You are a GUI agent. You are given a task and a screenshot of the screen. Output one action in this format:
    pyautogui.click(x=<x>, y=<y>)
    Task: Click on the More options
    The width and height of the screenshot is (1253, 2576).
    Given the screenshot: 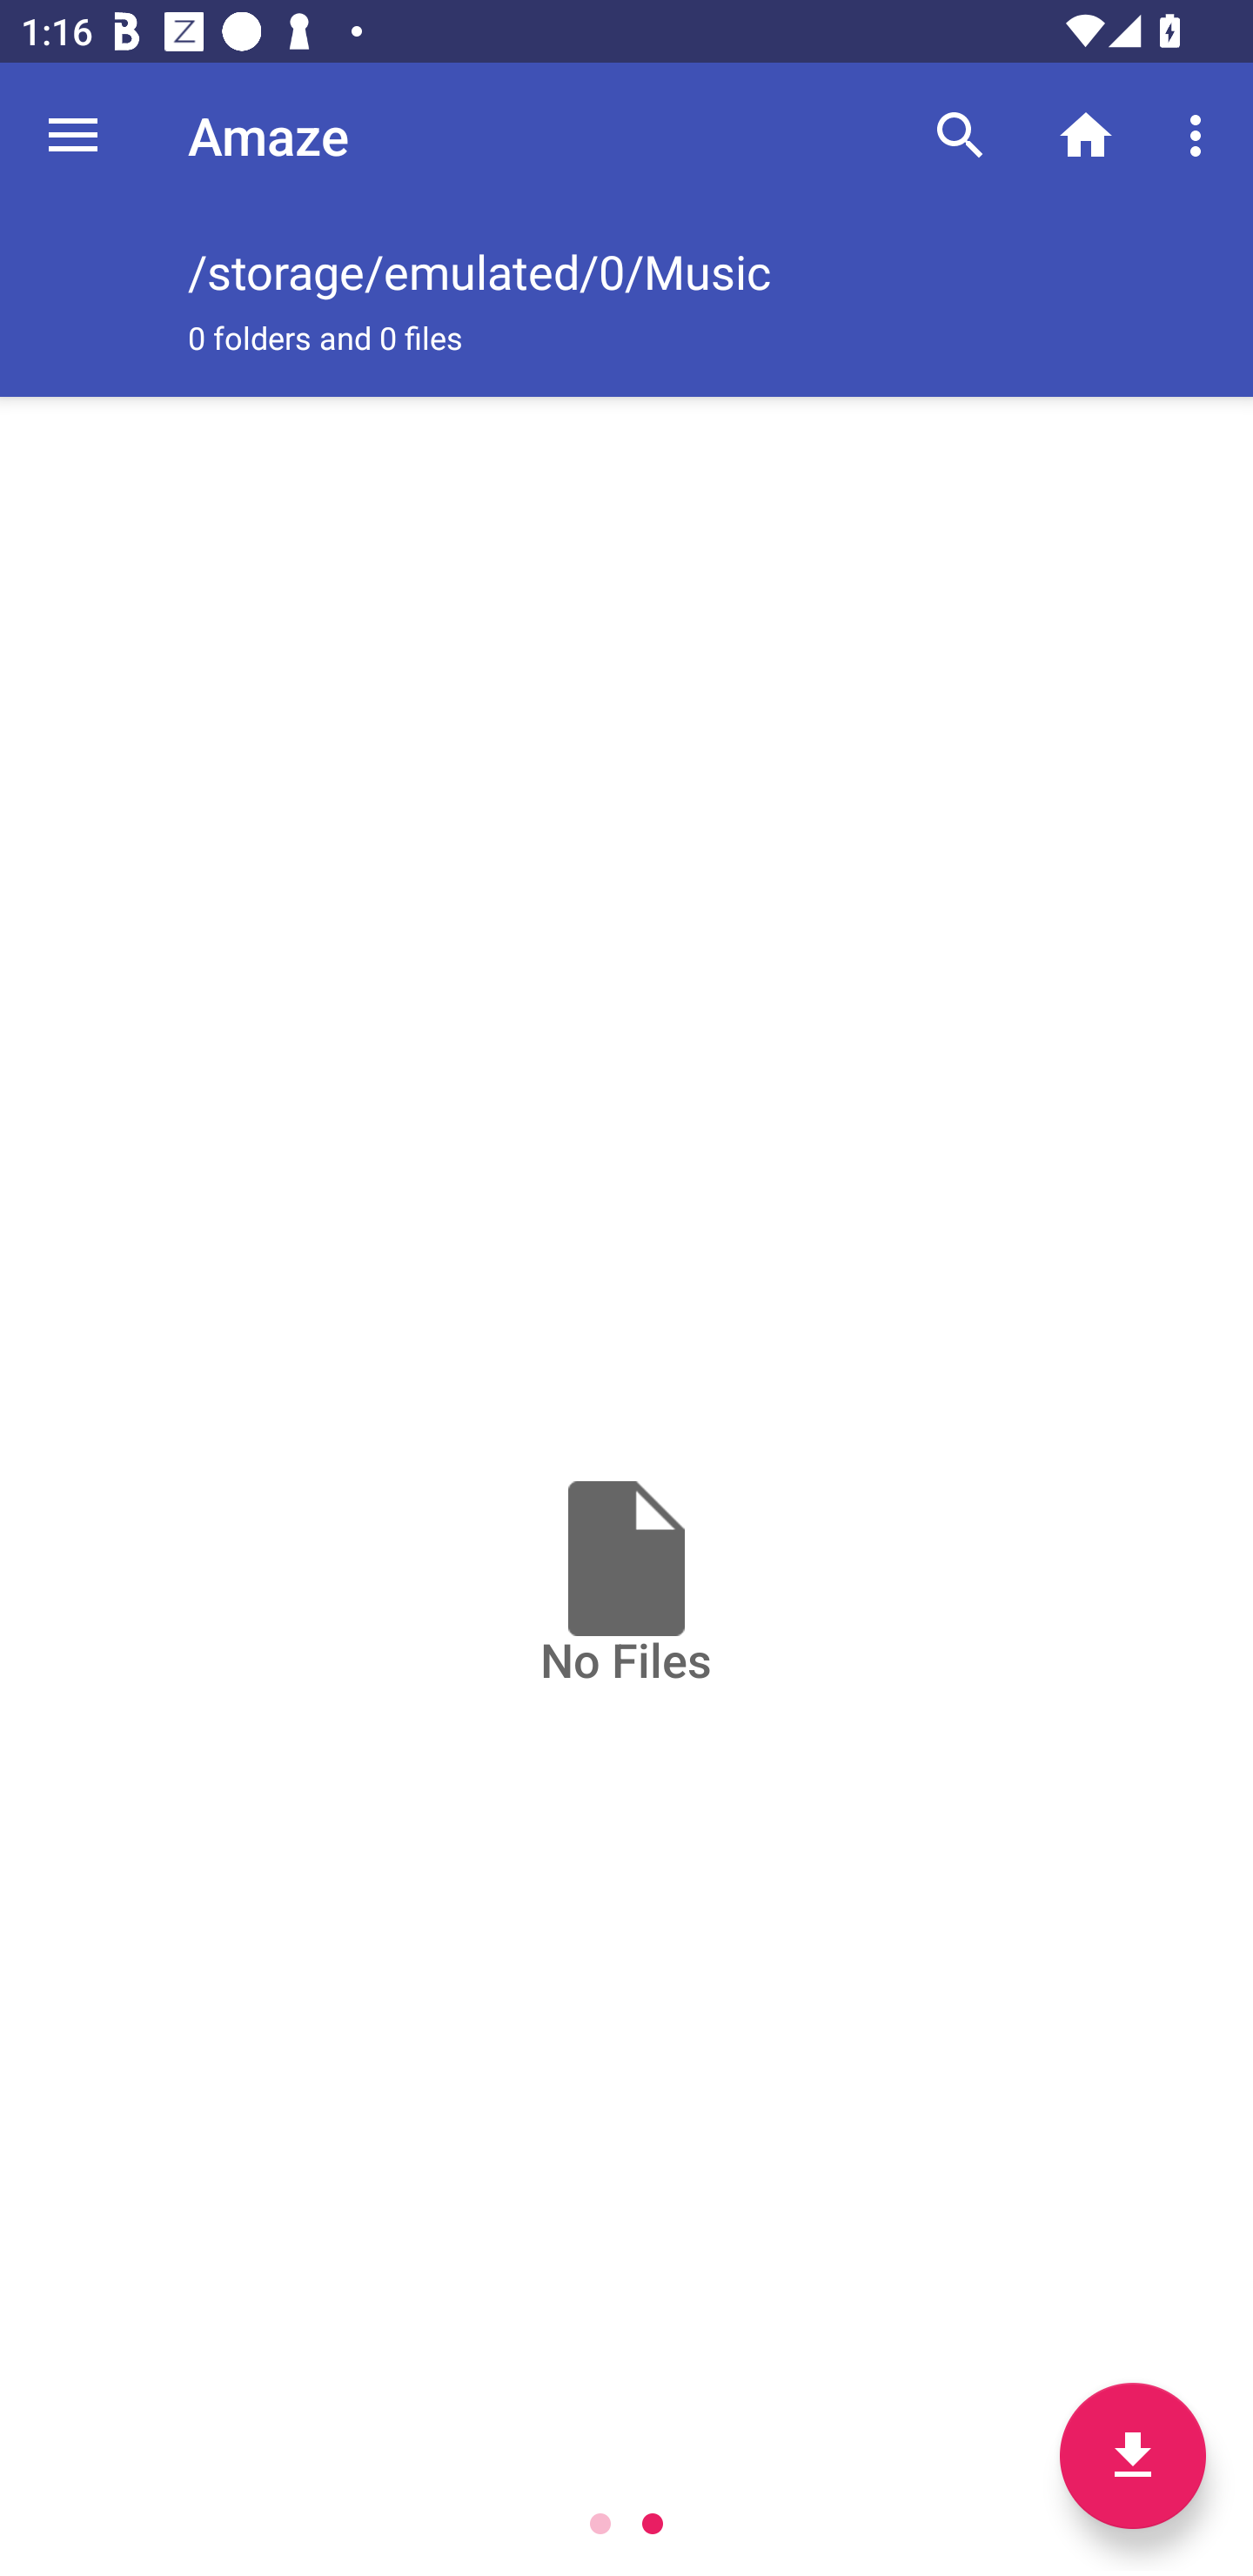 What is the action you would take?
    pyautogui.click(x=1201, y=134)
    